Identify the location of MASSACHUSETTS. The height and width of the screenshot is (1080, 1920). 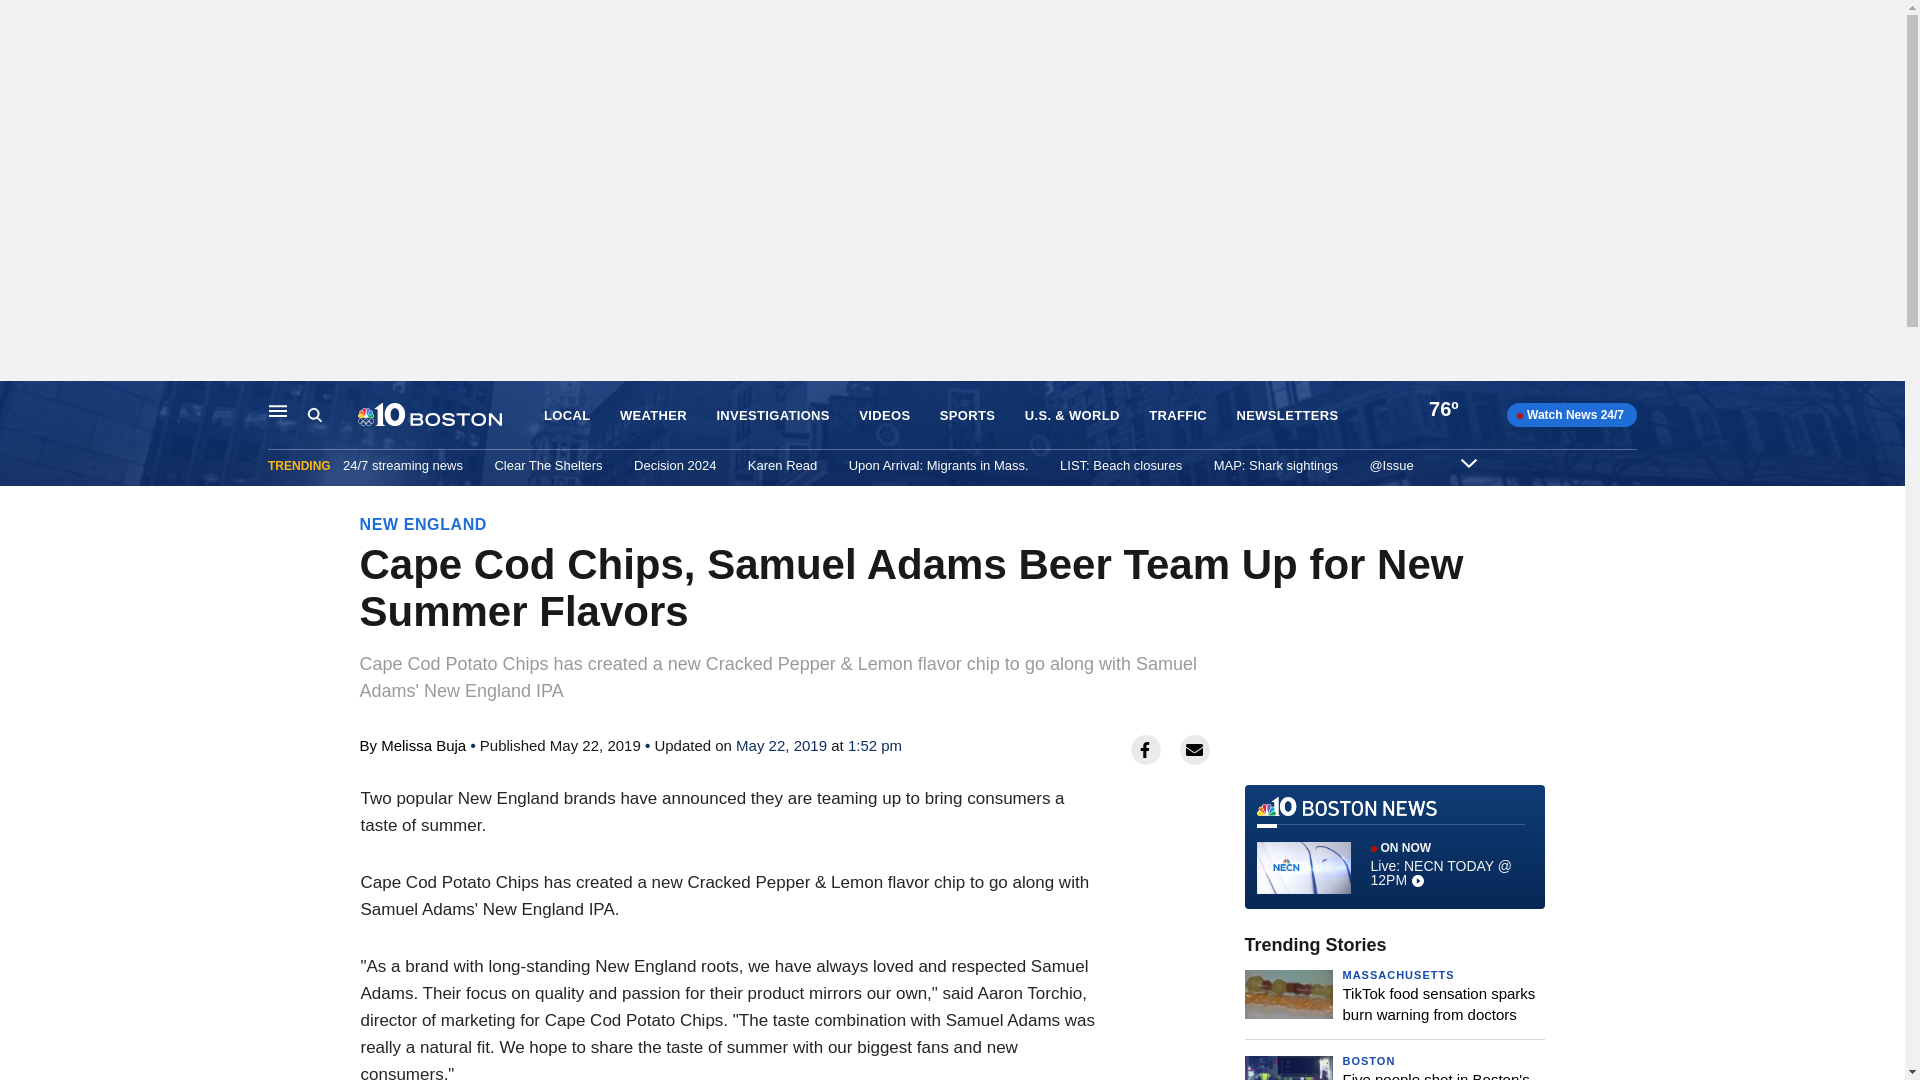
(1398, 974).